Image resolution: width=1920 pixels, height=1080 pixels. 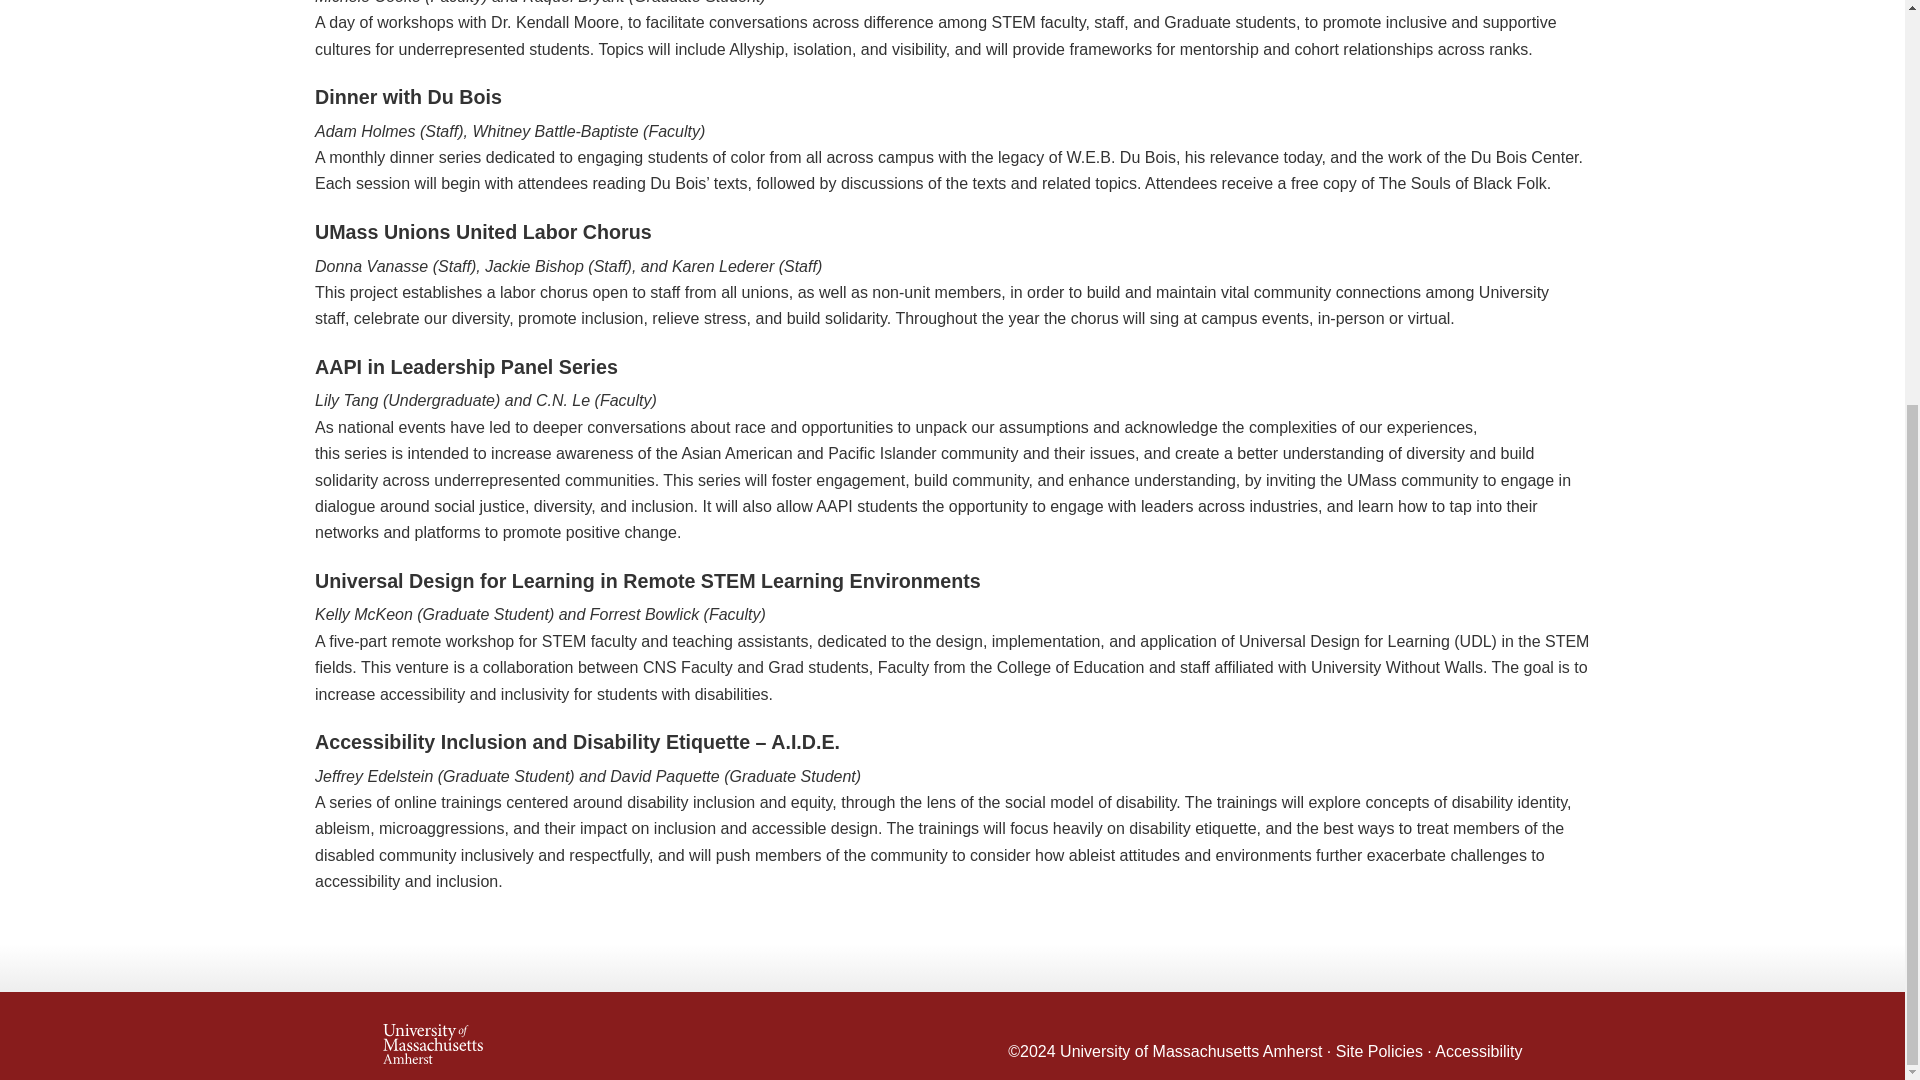 I want to click on Accessibility, so click(x=1478, y=1051).